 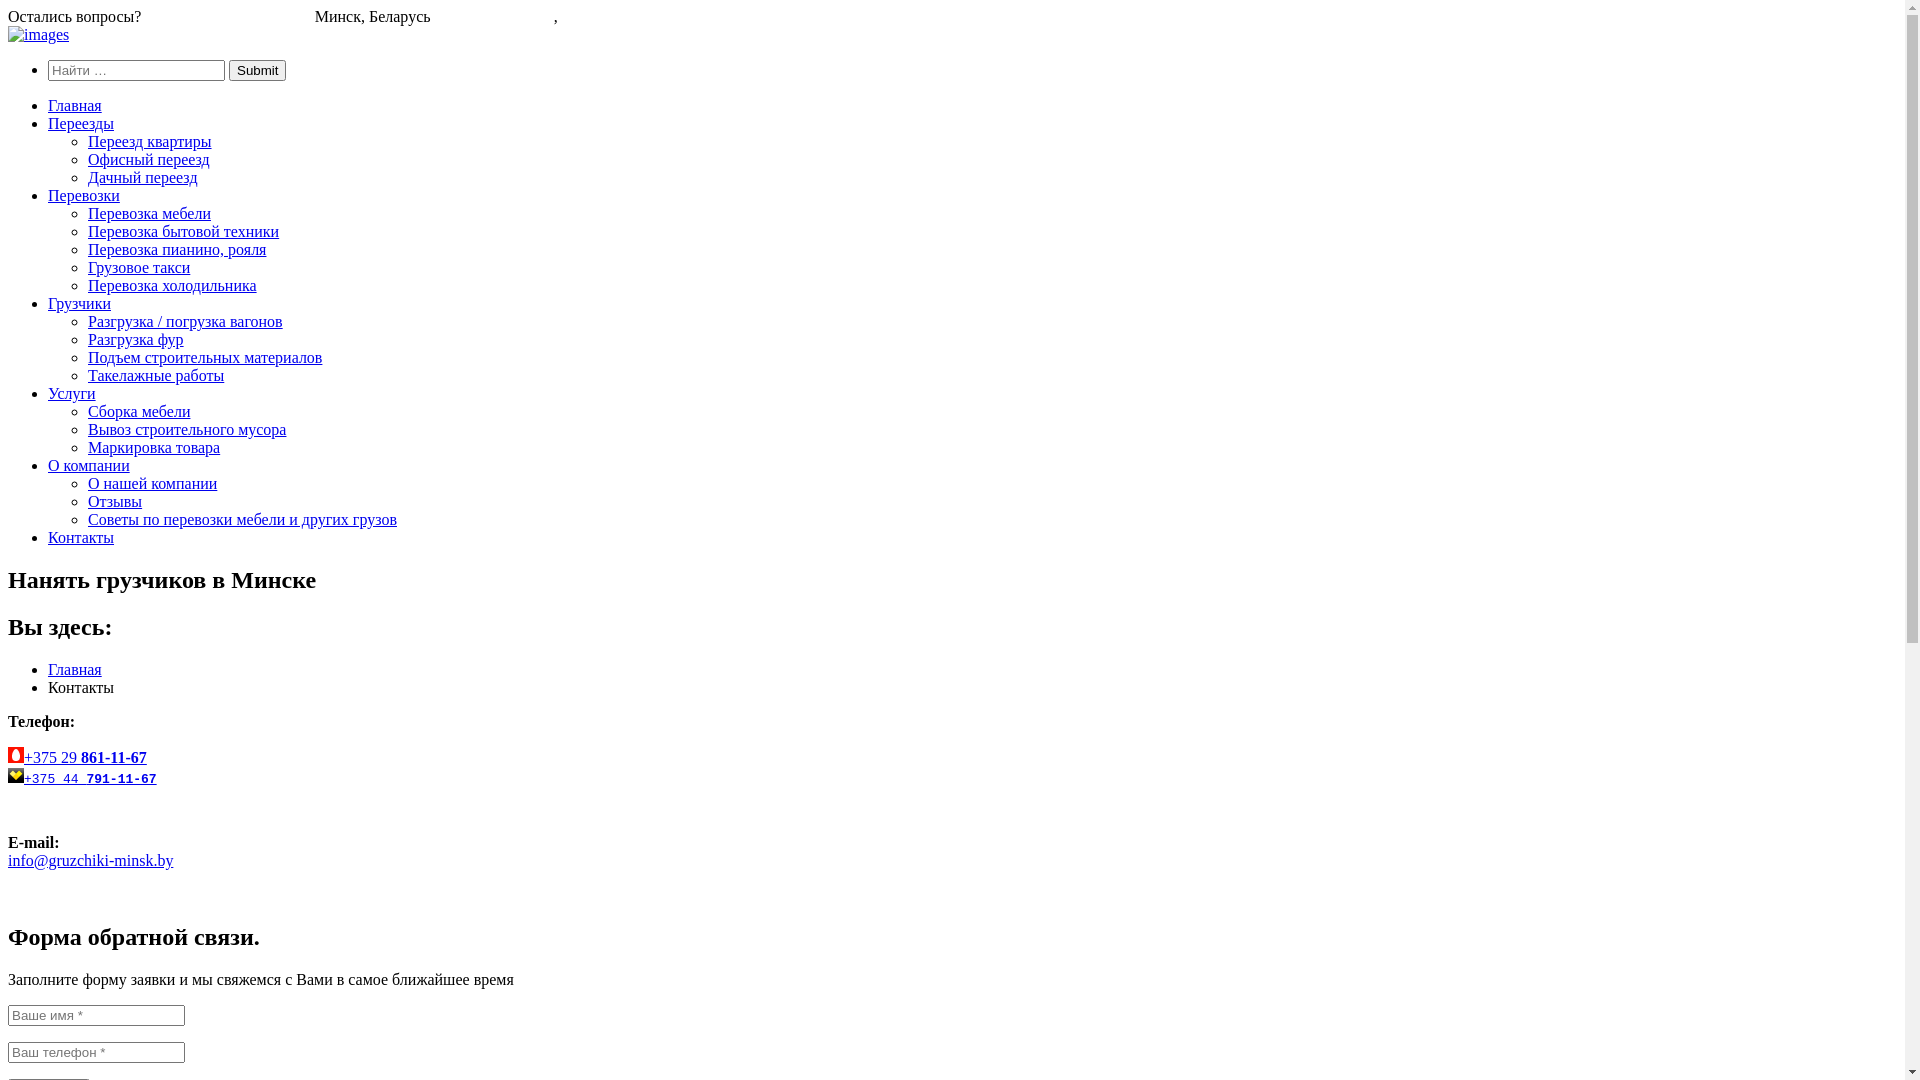 What do you see at coordinates (90, 860) in the screenshot?
I see `info@gruzchiki-minsk.by` at bounding box center [90, 860].